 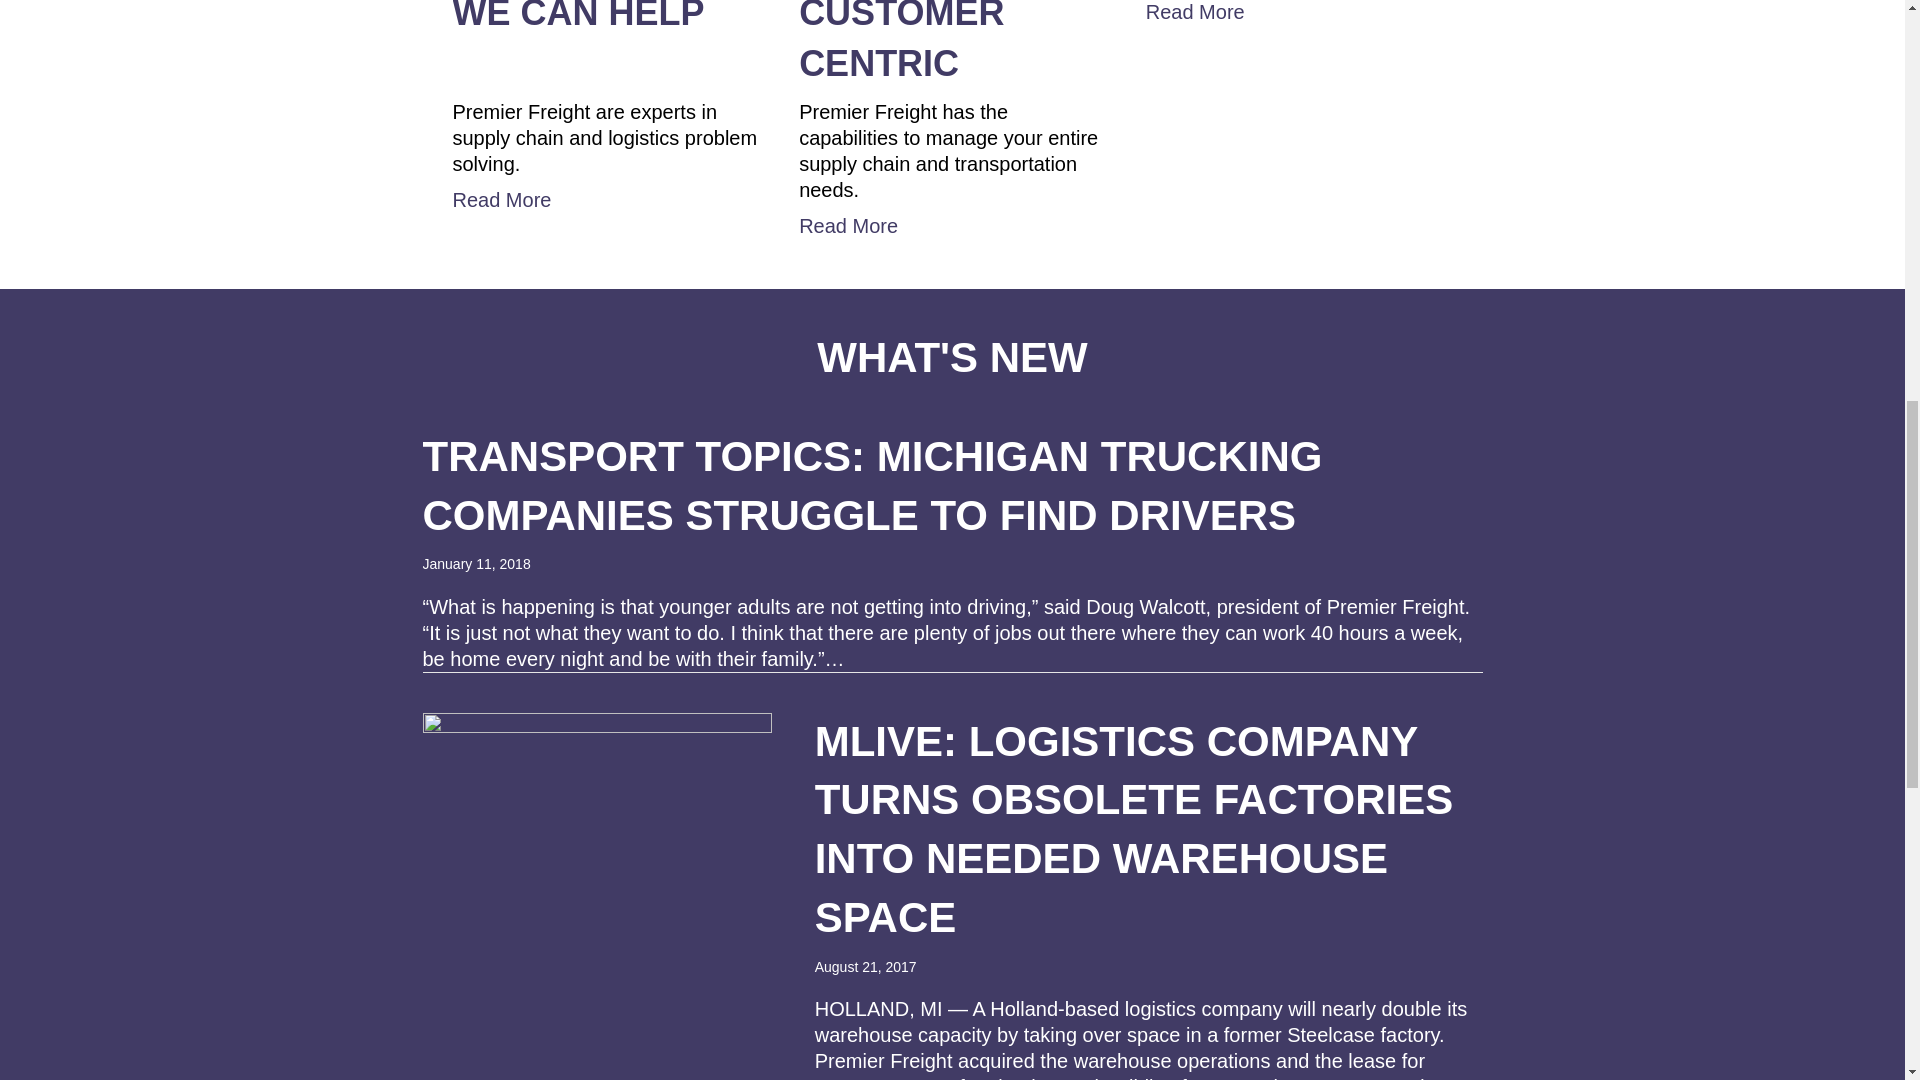 I want to click on WE CAN HELP, so click(x=578, y=42).